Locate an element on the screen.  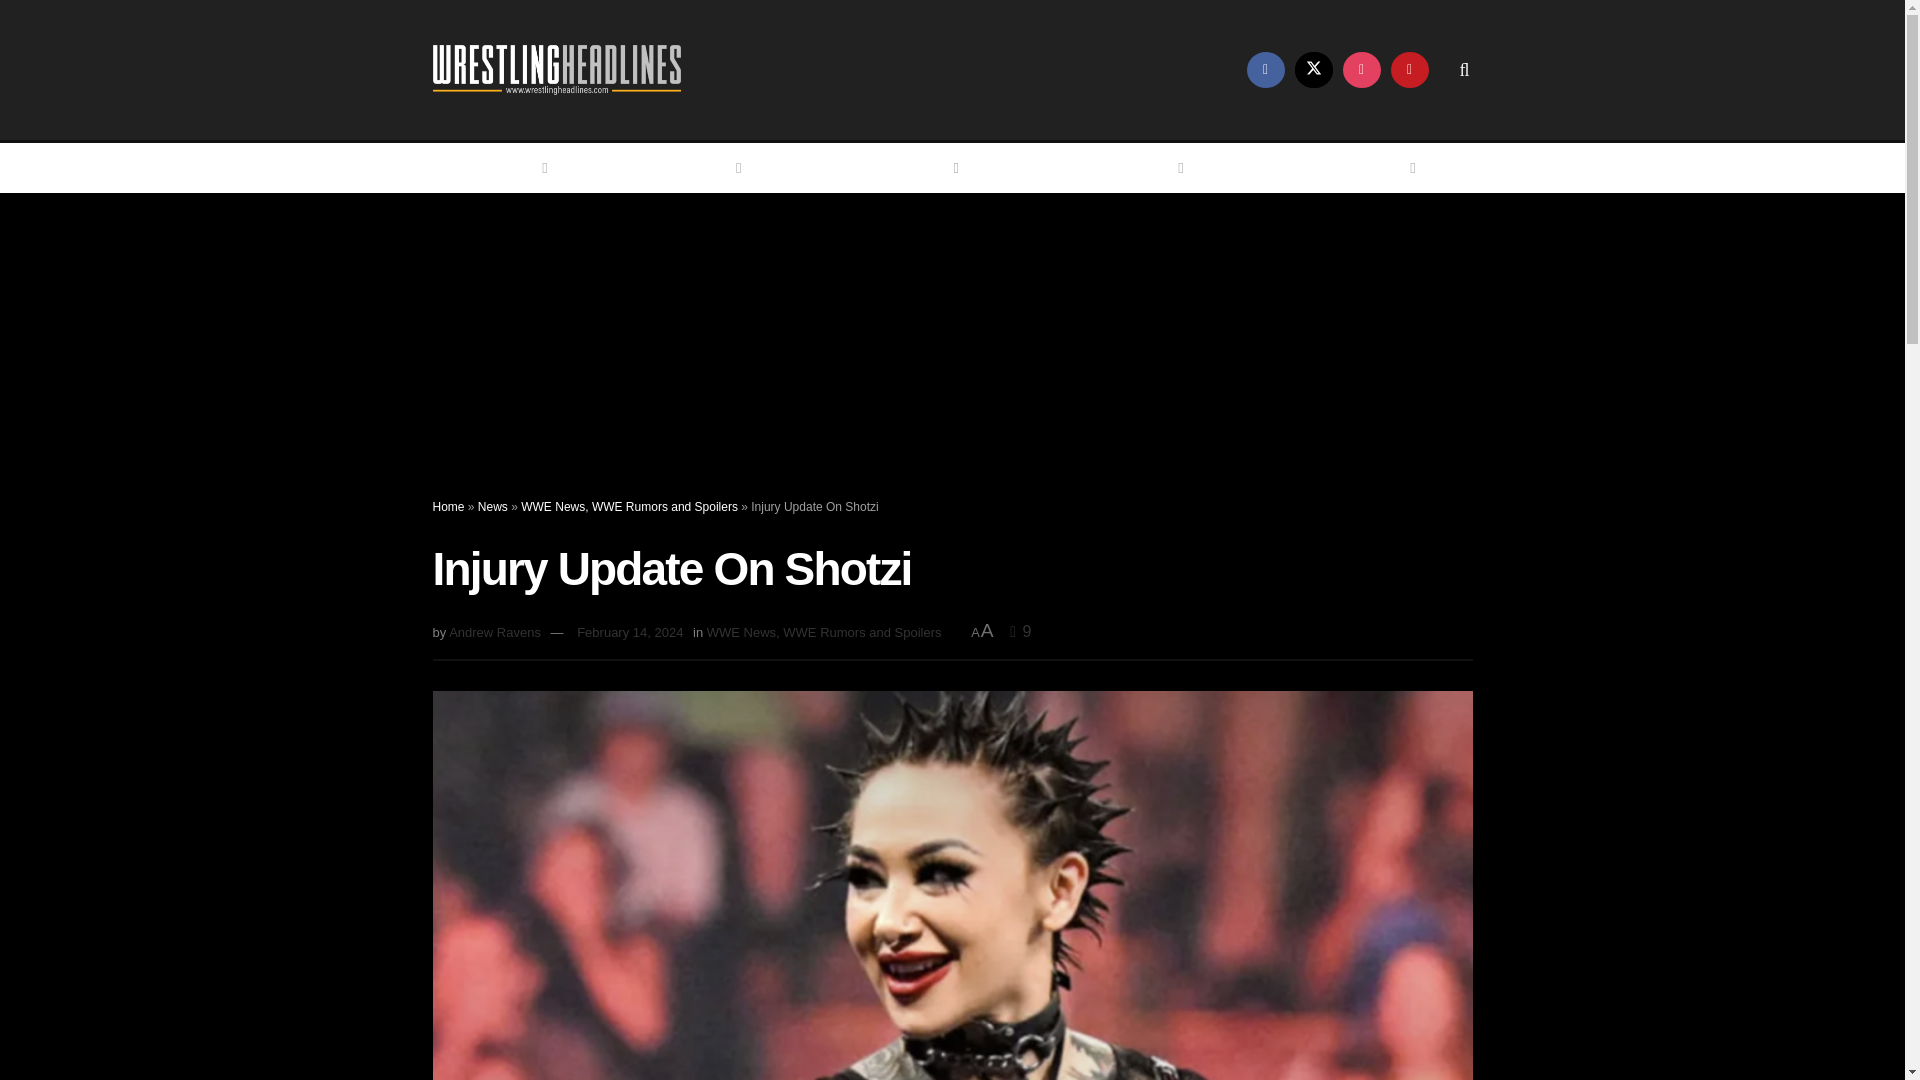
RESULTS is located at coordinates (918, 168).